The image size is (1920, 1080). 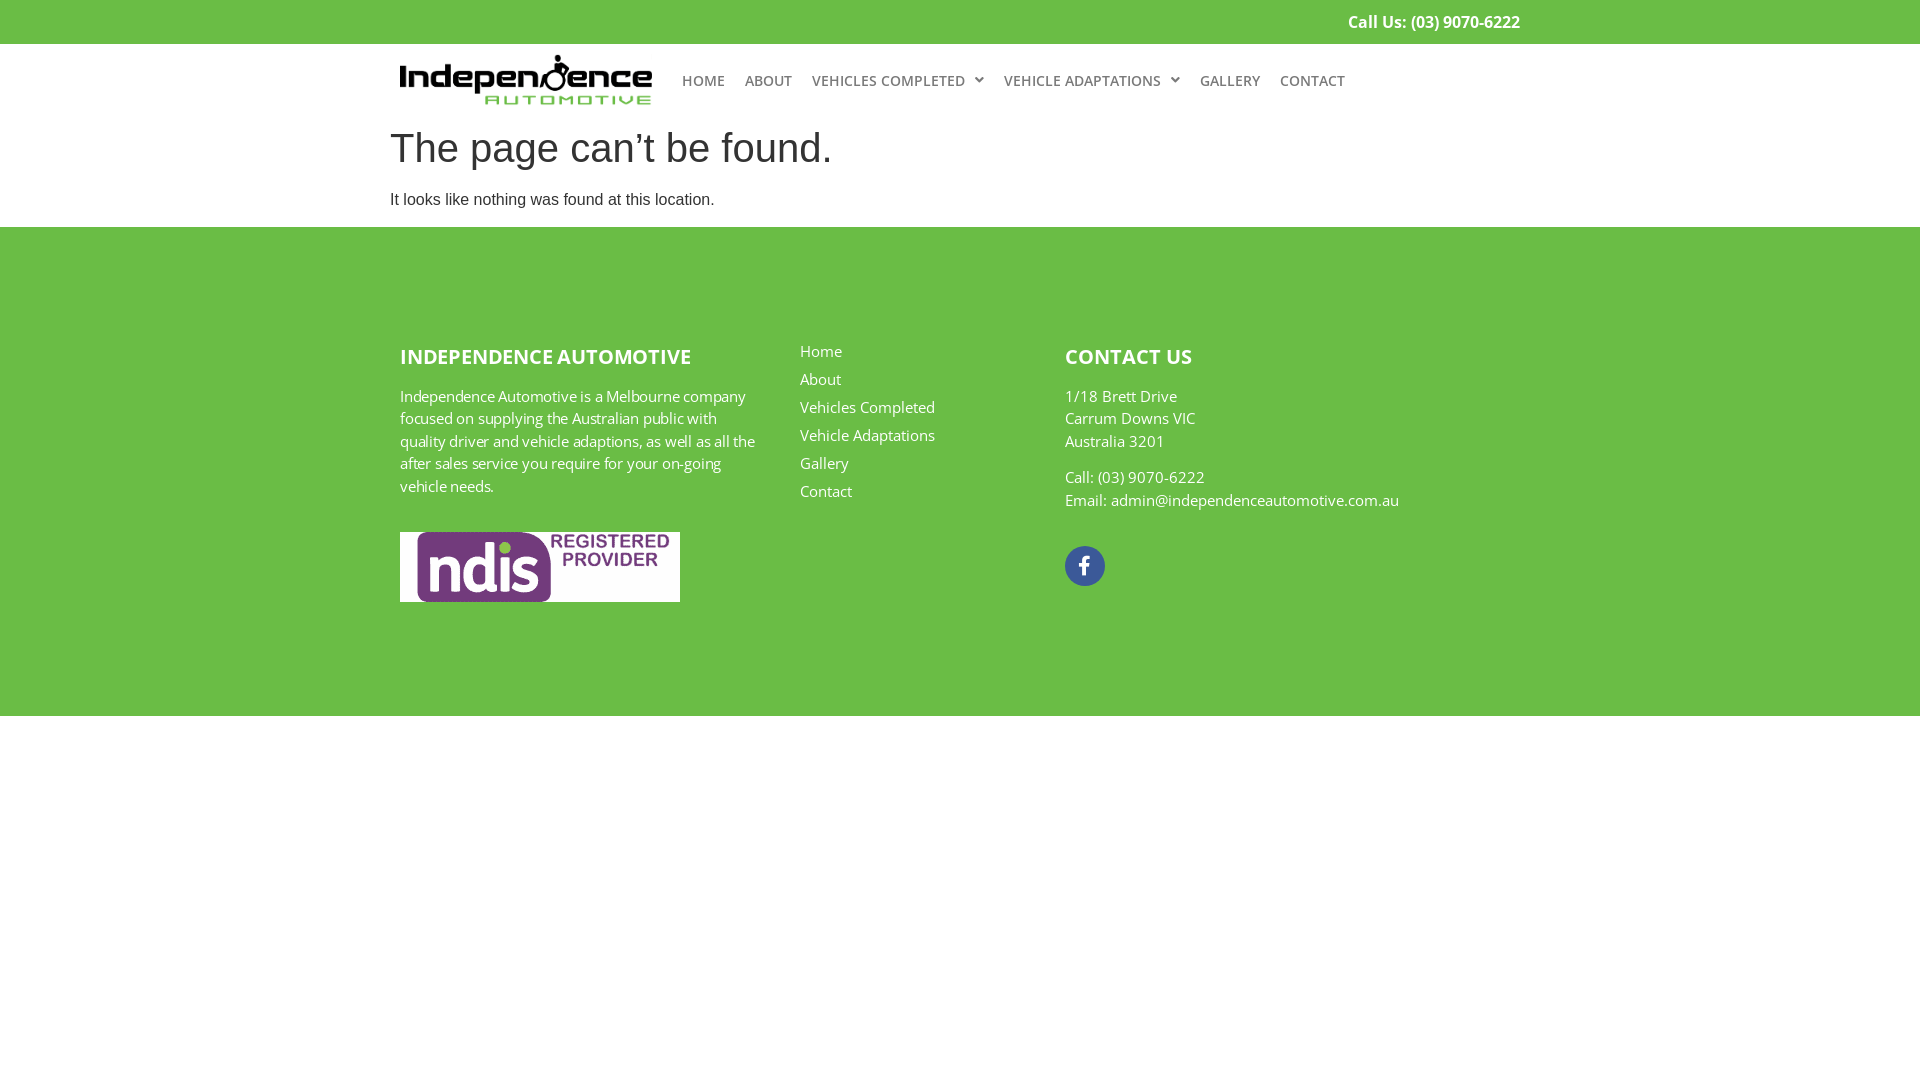 What do you see at coordinates (1230, 80) in the screenshot?
I see `GALLERY` at bounding box center [1230, 80].